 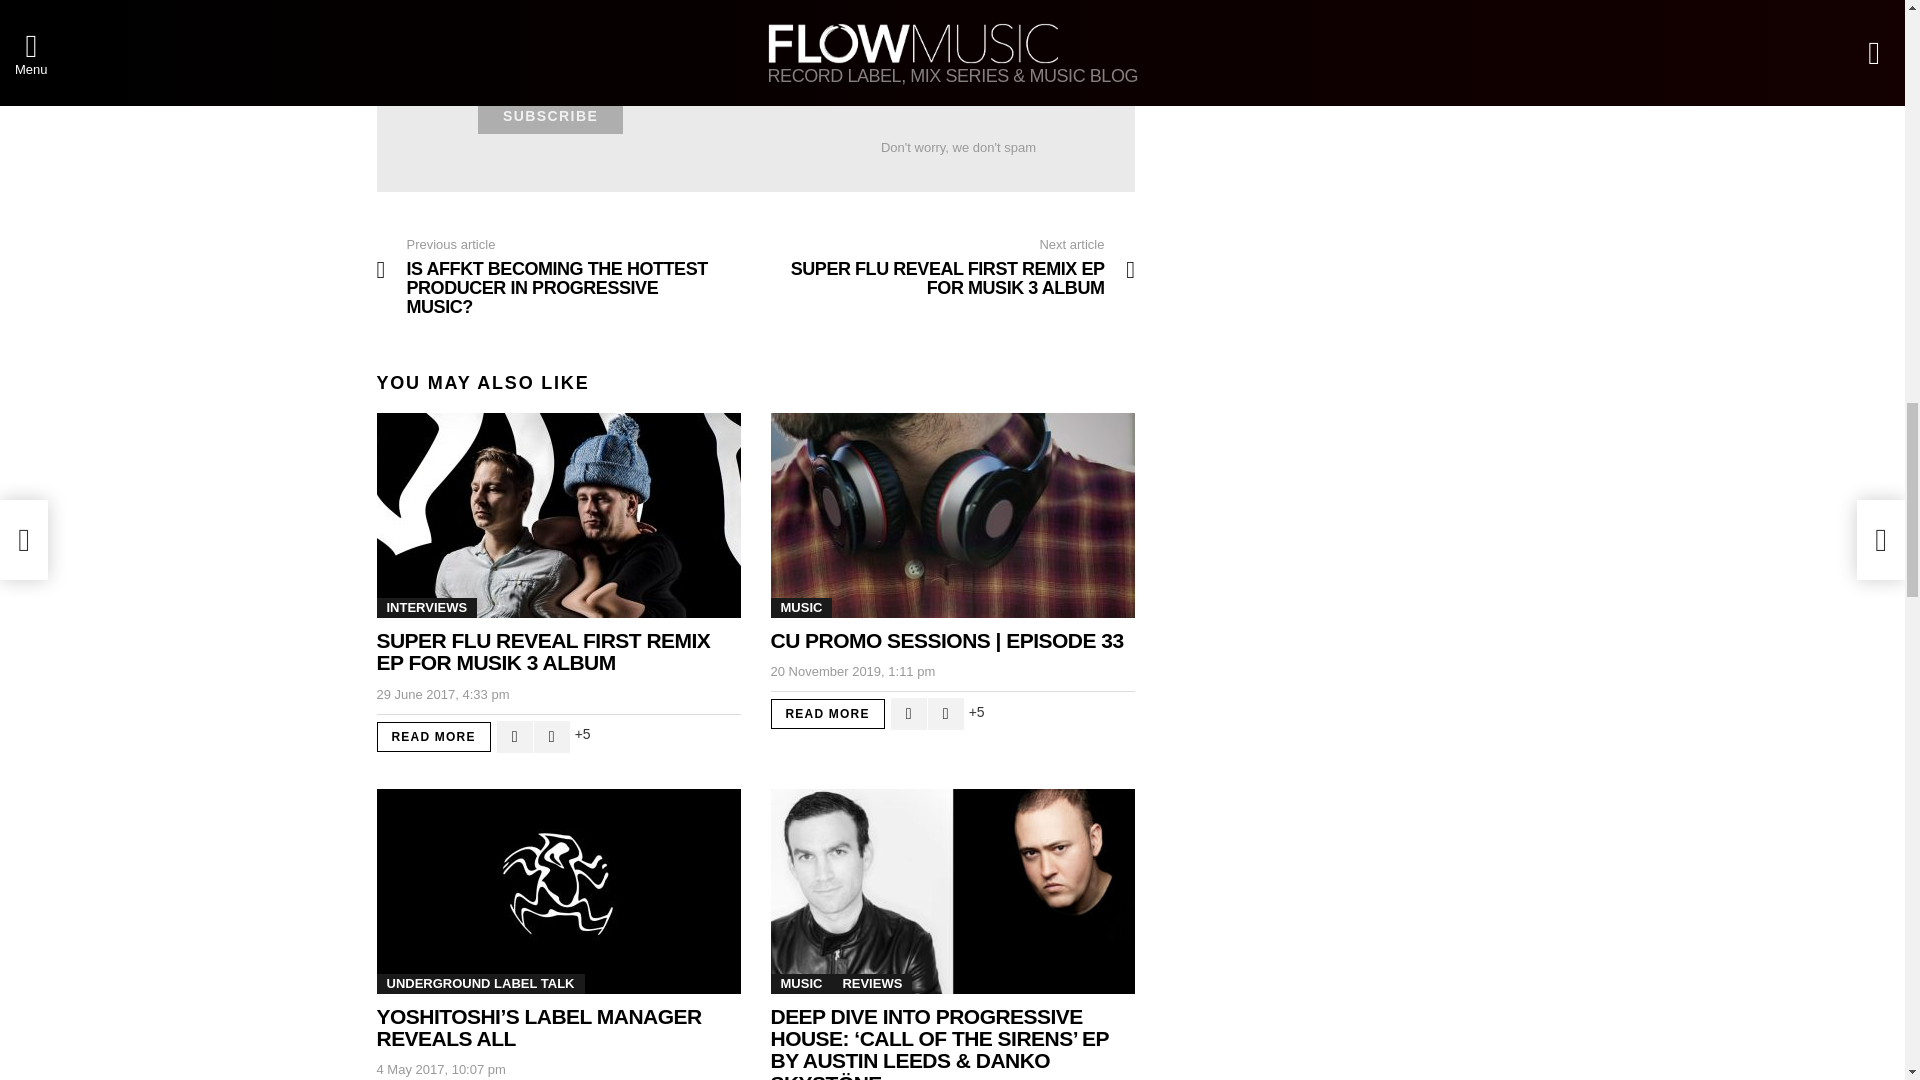 I want to click on Upvote, so click(x=515, y=736).